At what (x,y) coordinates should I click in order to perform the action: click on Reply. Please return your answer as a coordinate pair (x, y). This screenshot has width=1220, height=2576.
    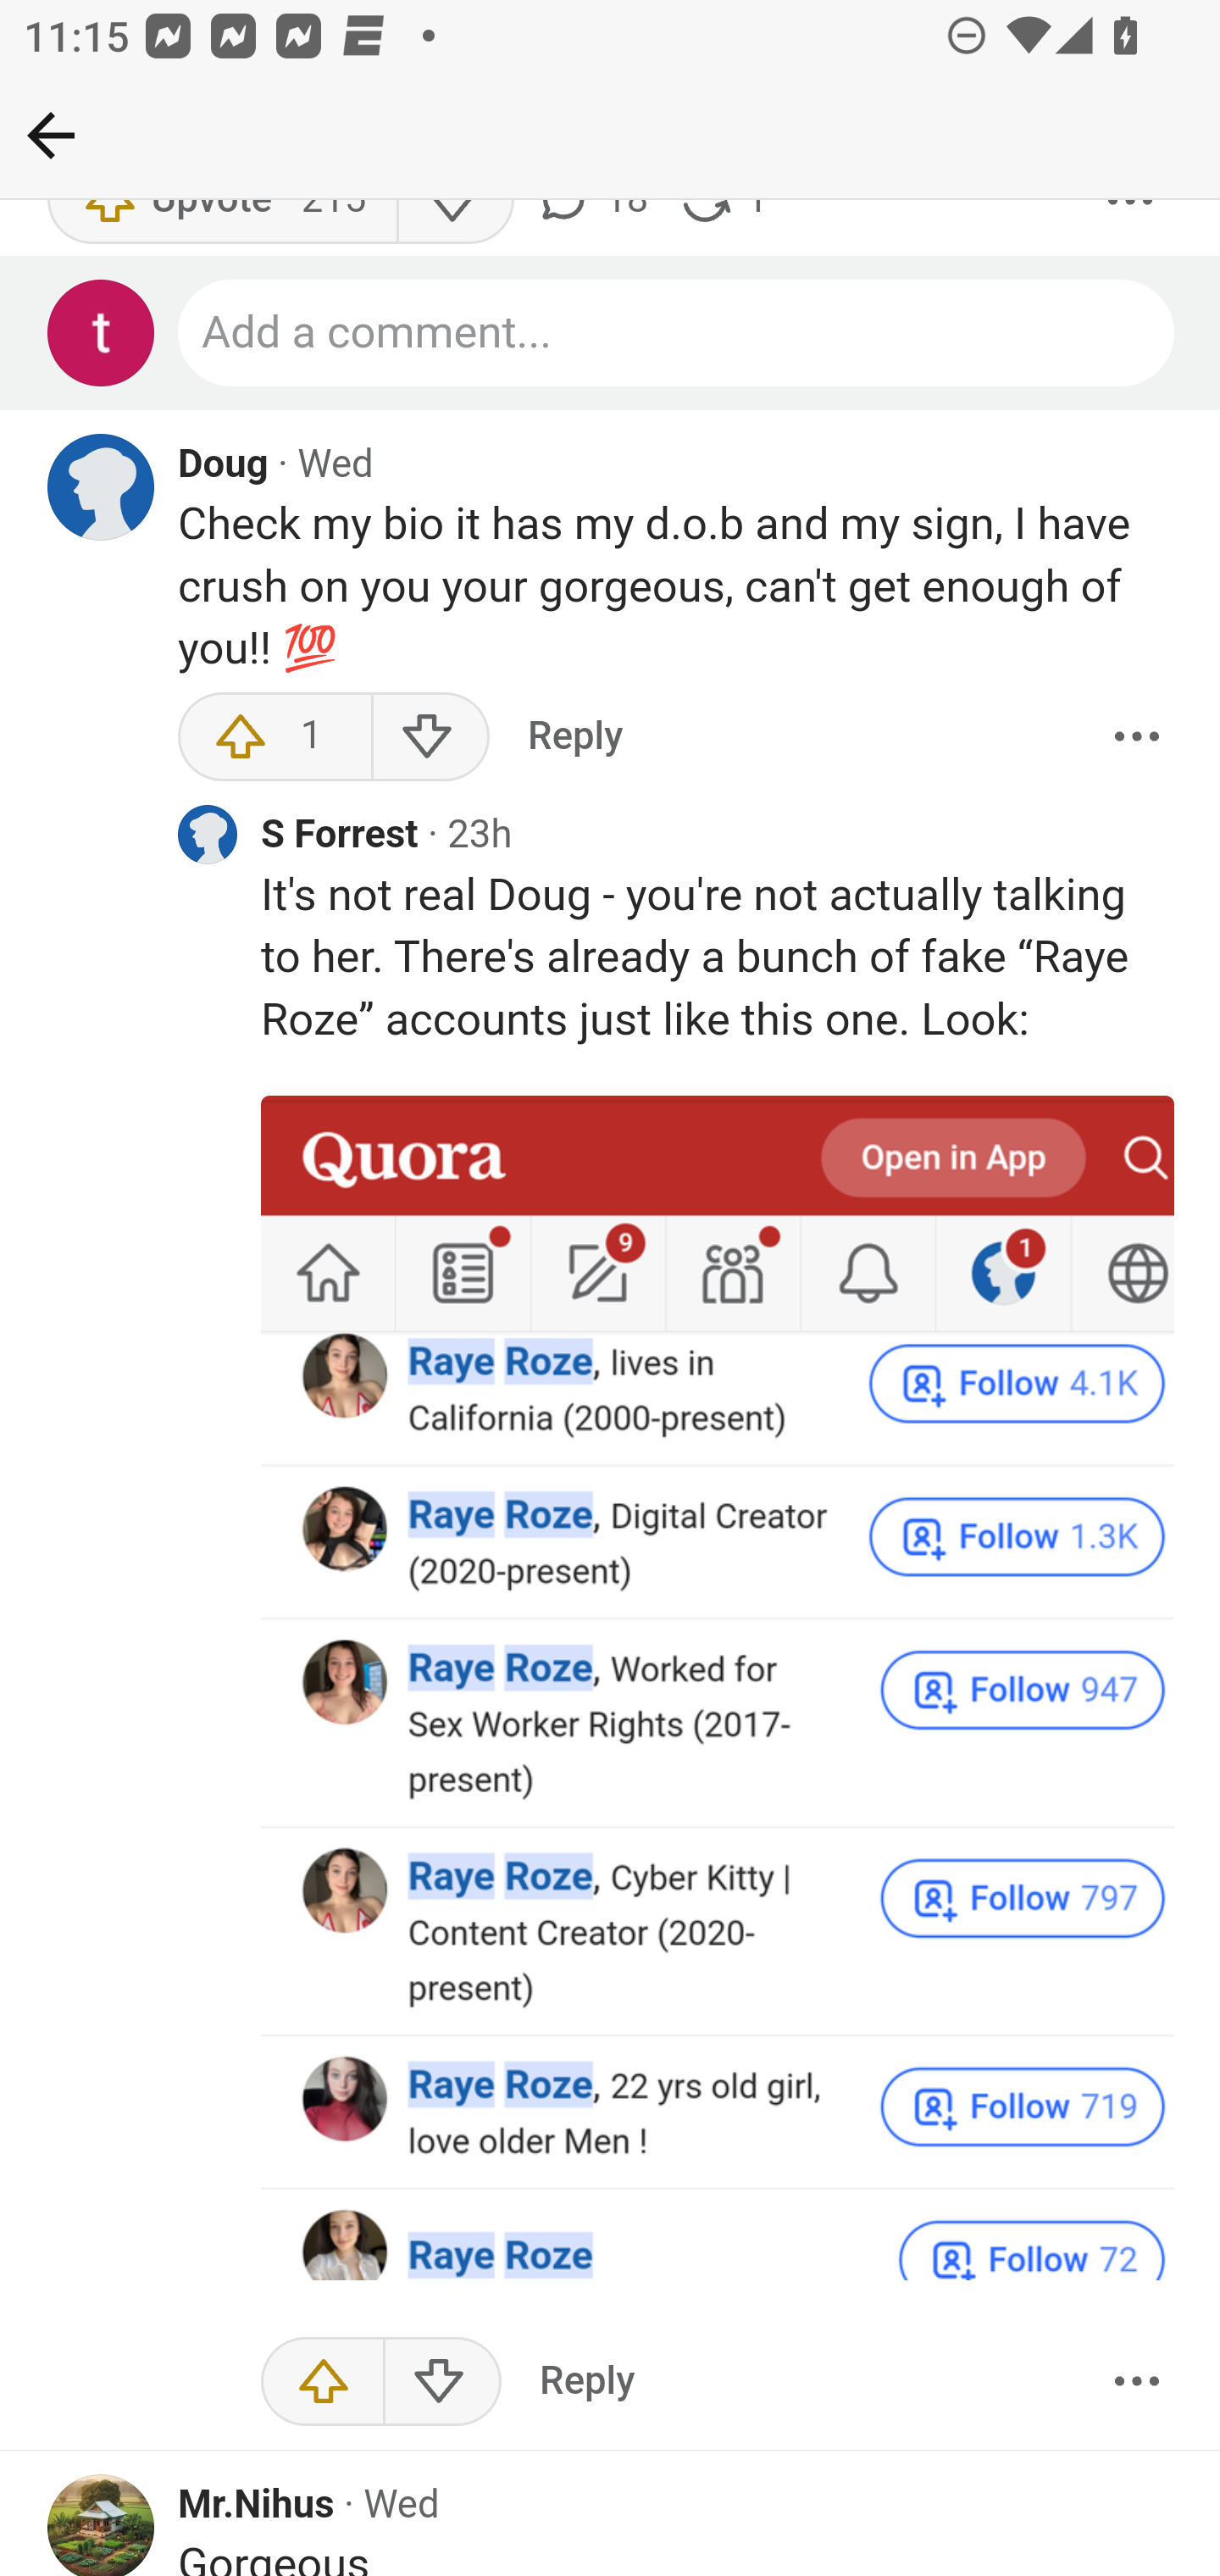
    Looking at the image, I should click on (574, 737).